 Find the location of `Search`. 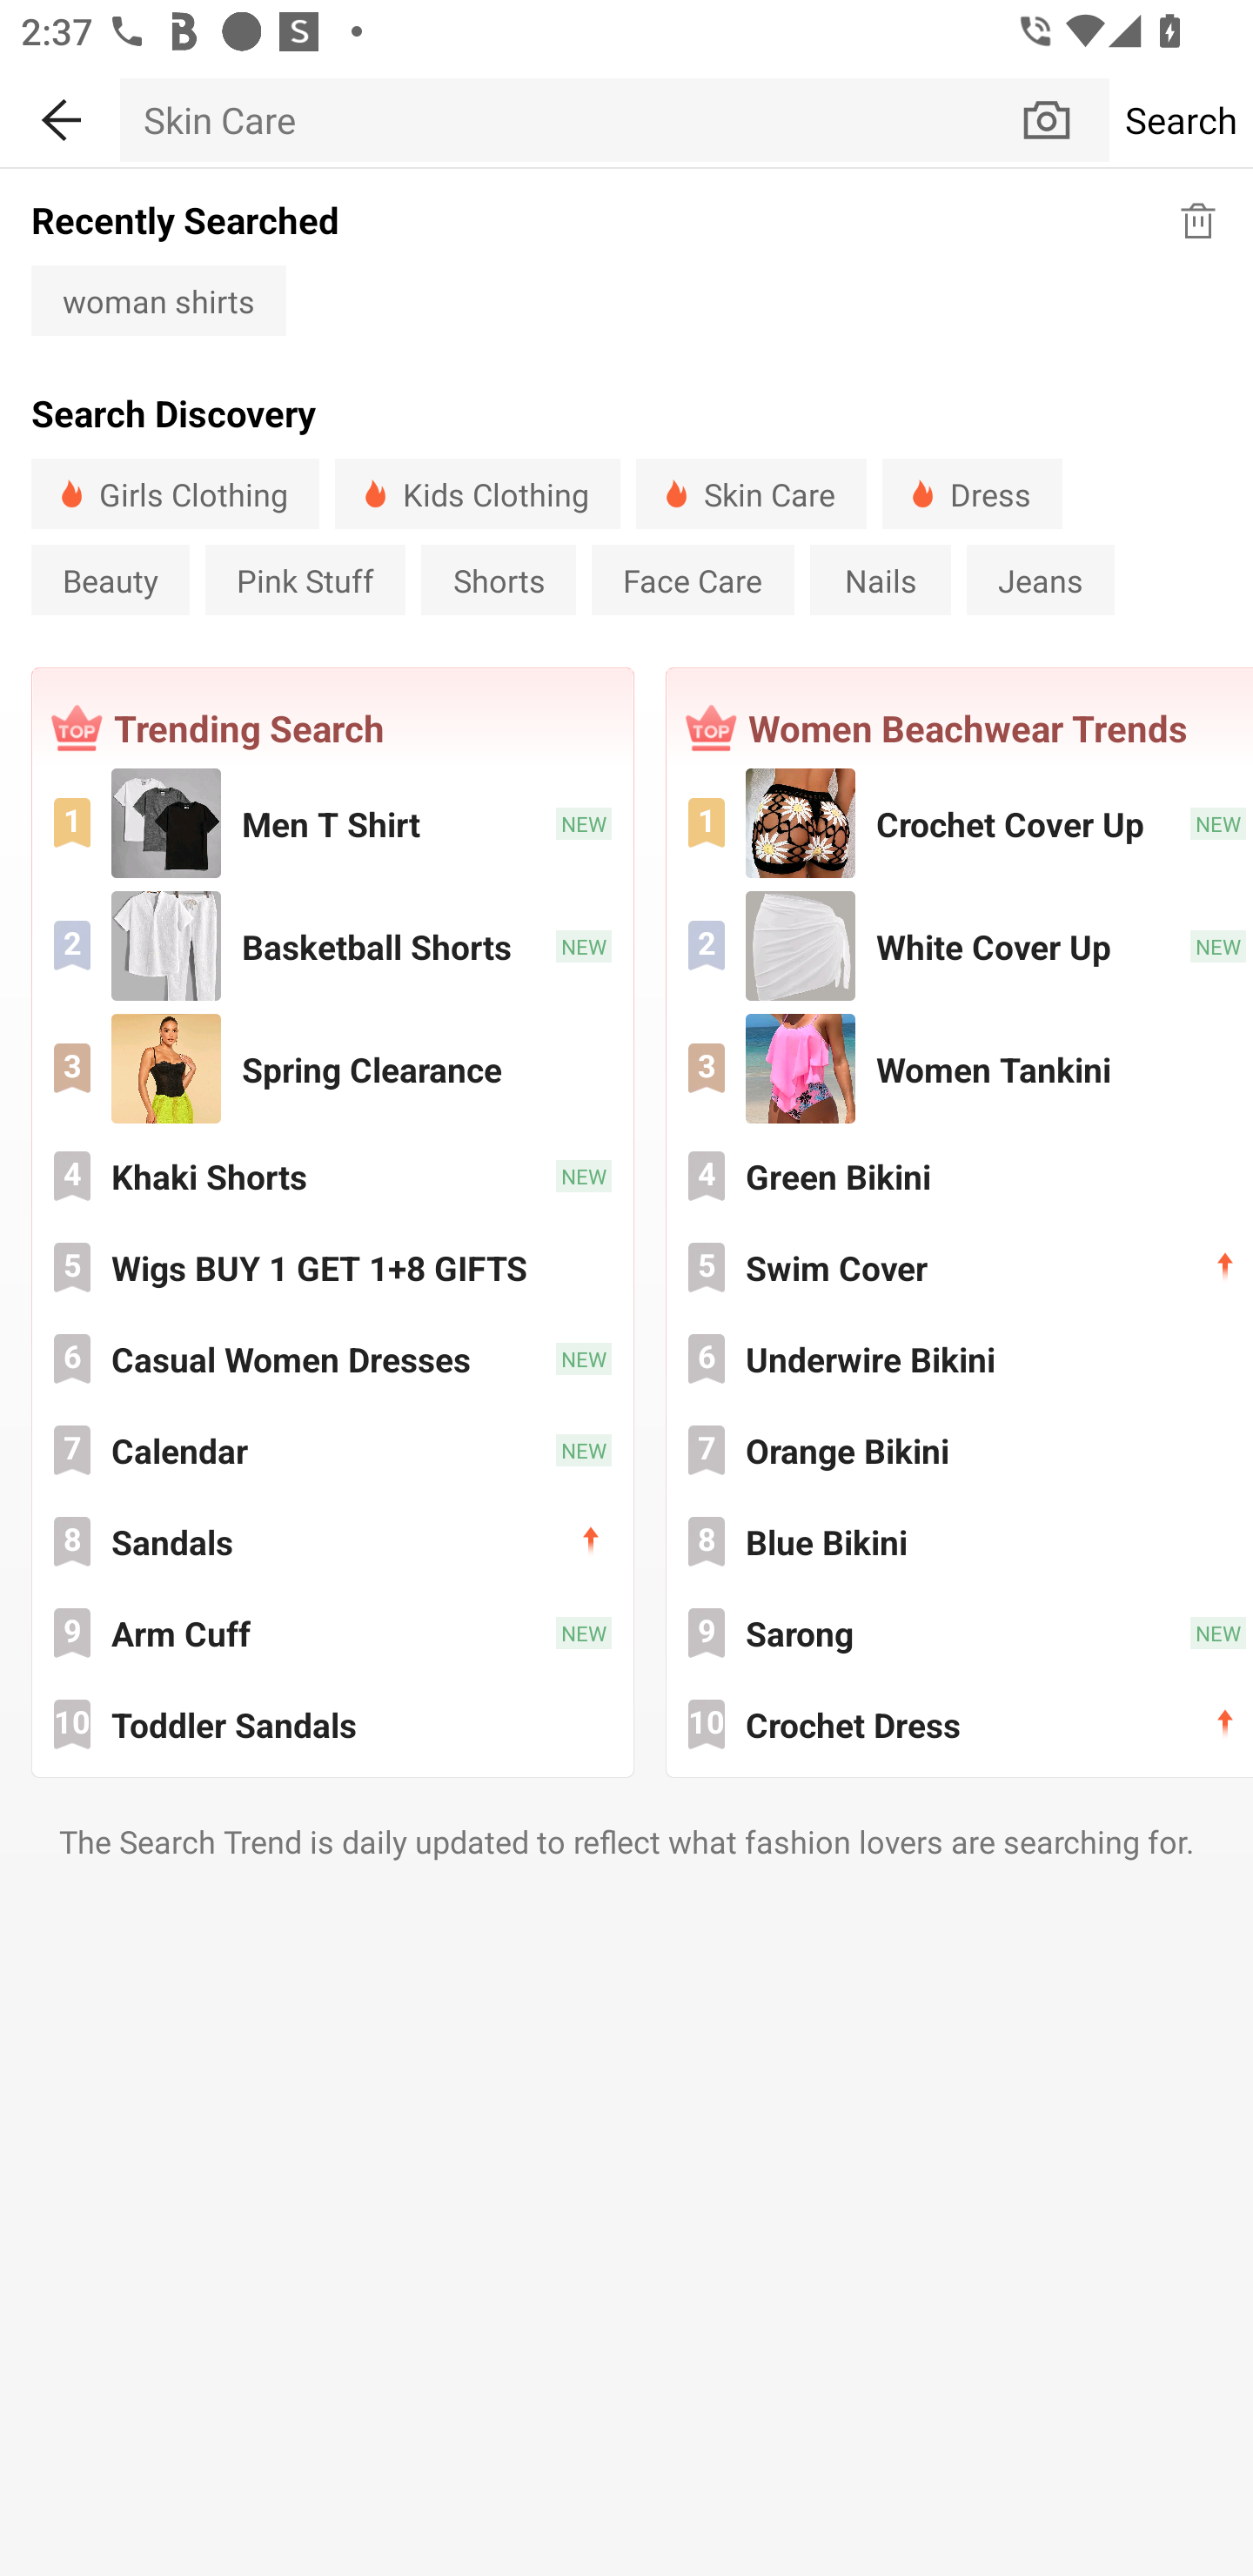

Search is located at coordinates (1181, 119).